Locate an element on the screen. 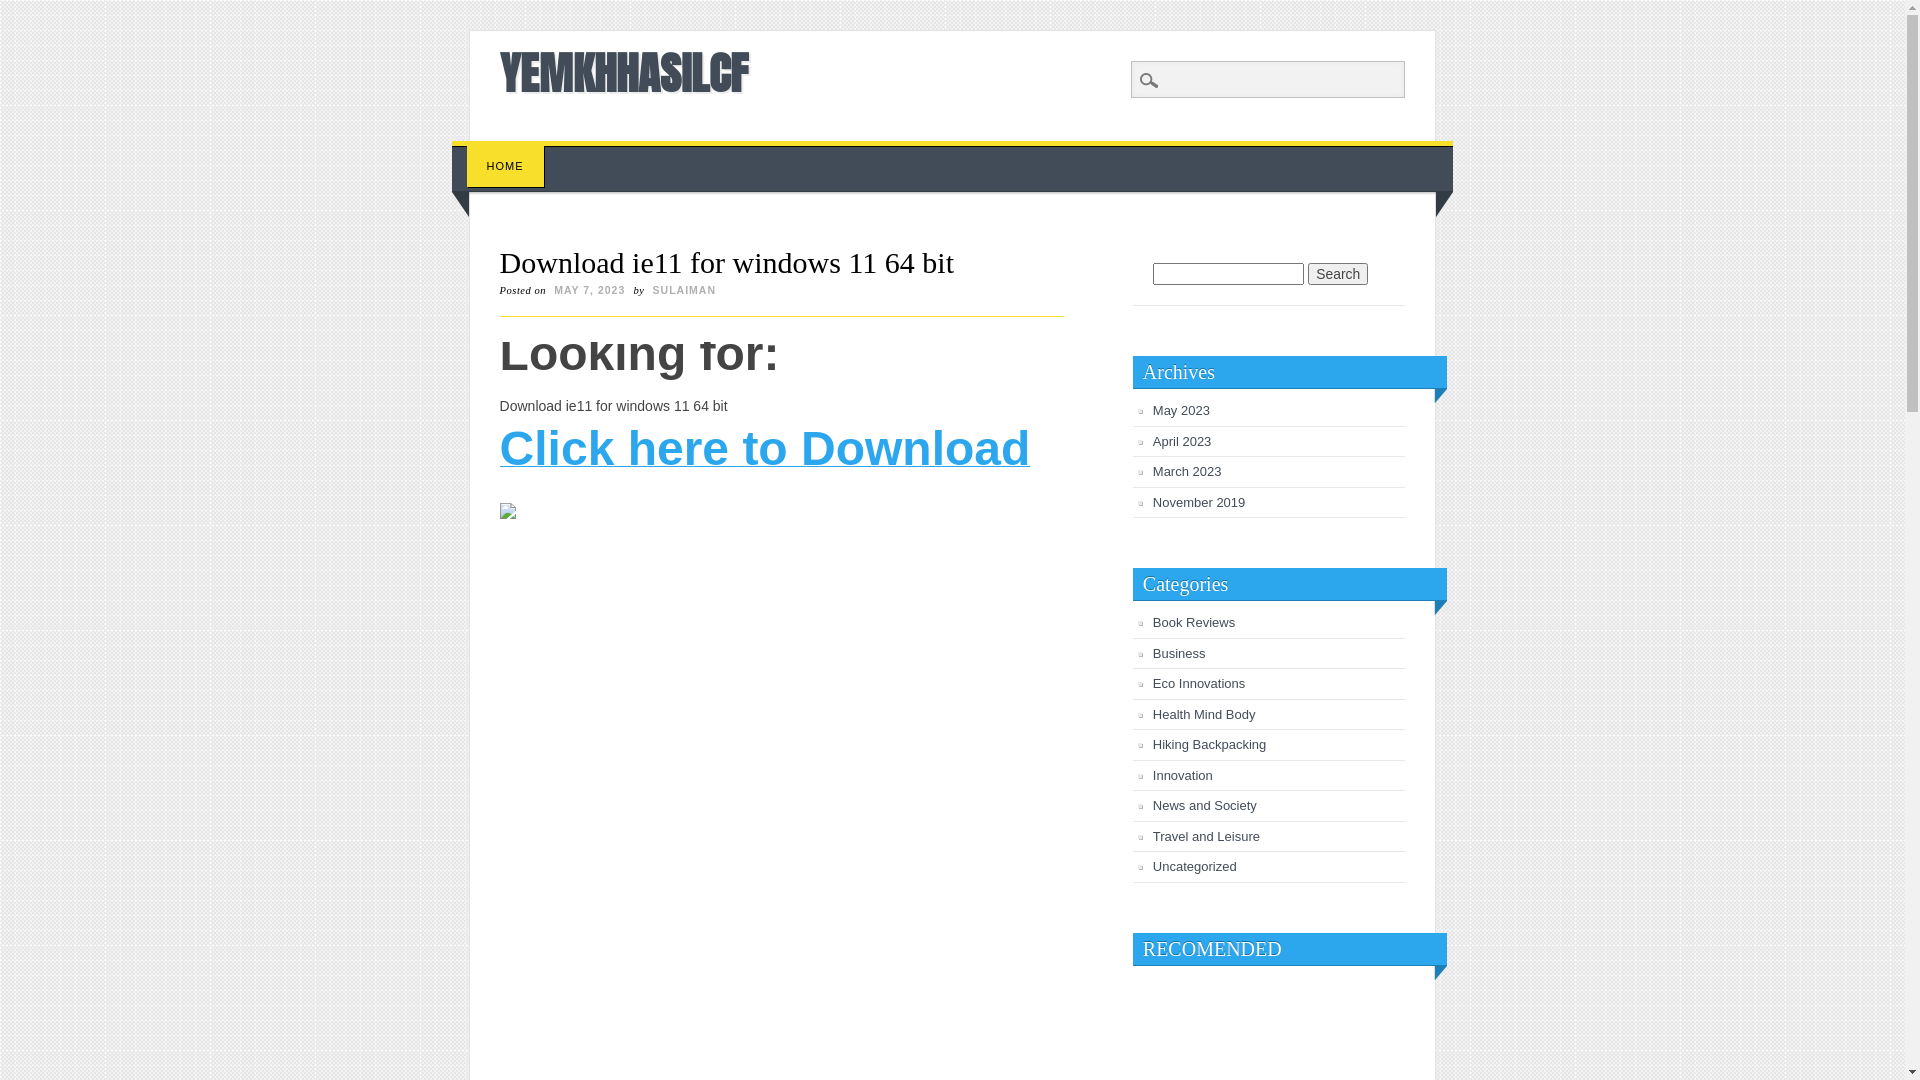  Uncategorized is located at coordinates (1195, 866).